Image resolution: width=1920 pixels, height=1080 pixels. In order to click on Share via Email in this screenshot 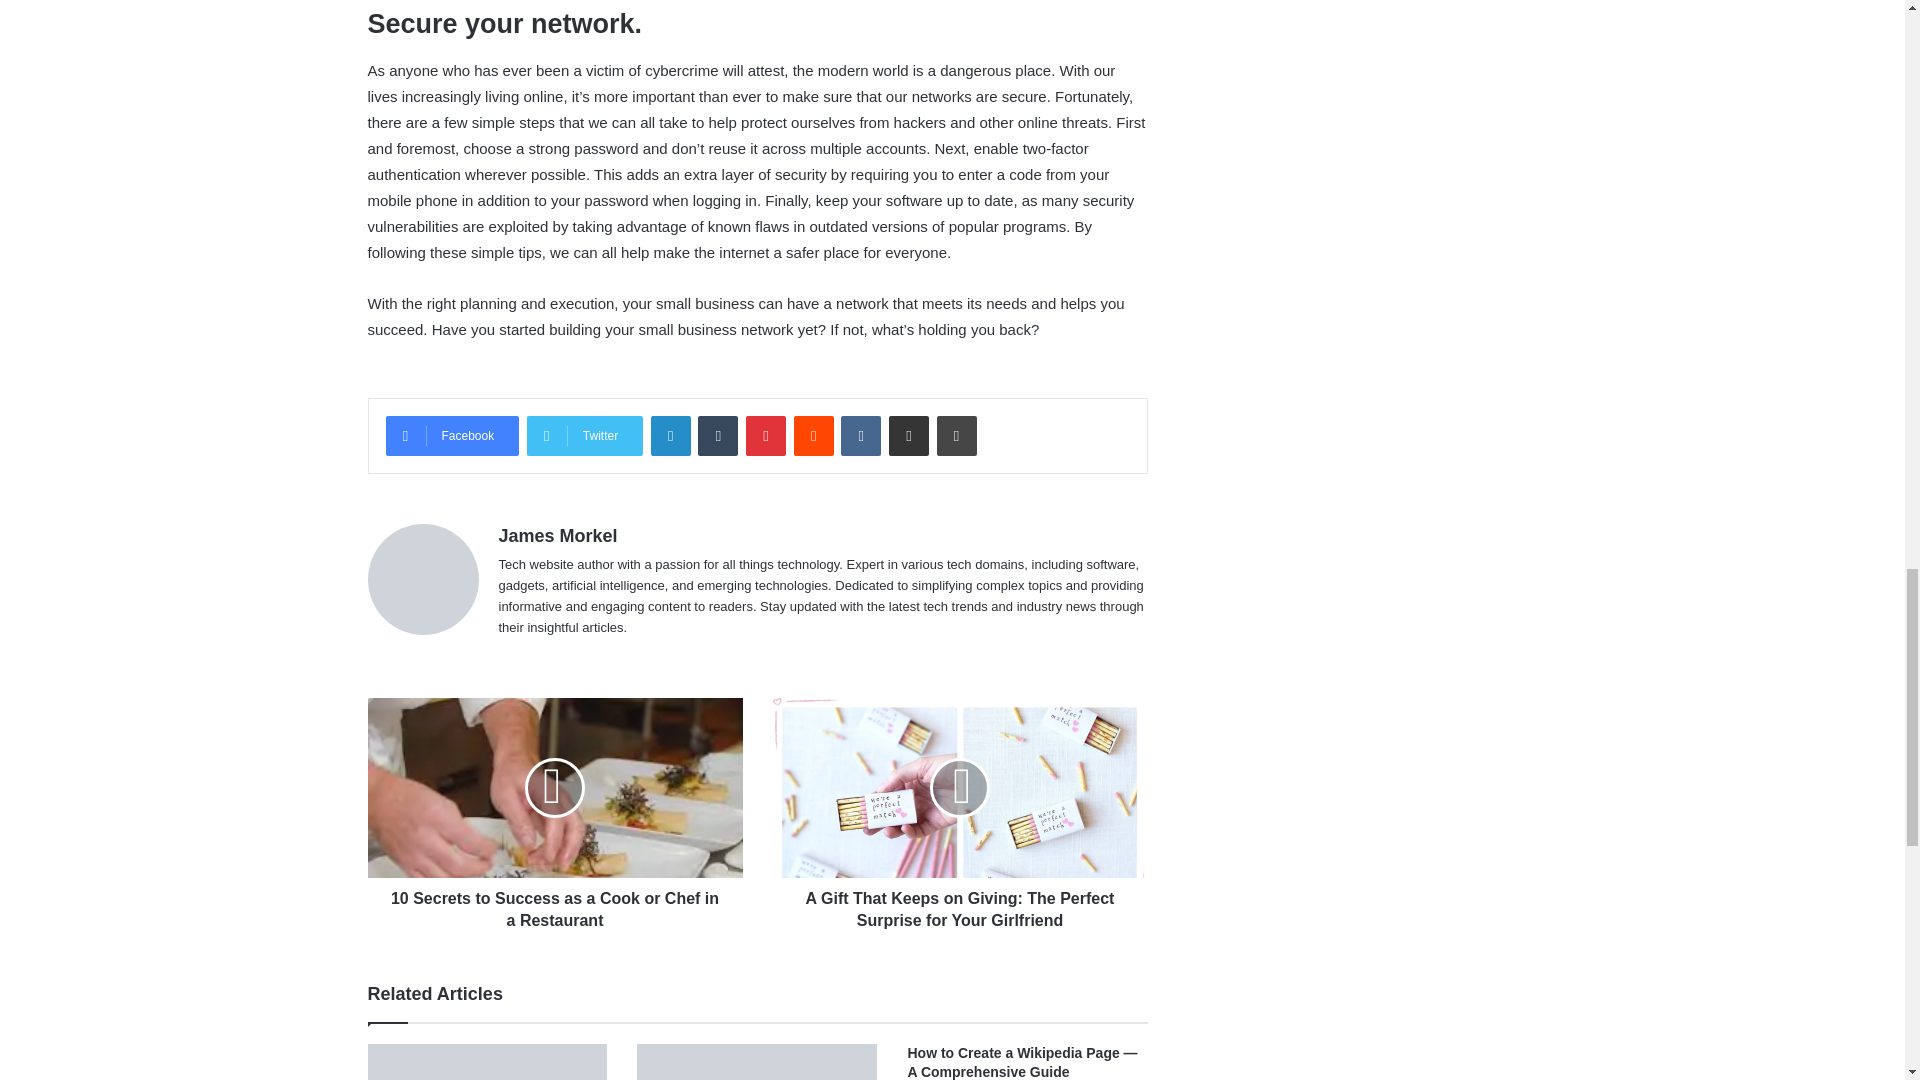, I will do `click(908, 435)`.